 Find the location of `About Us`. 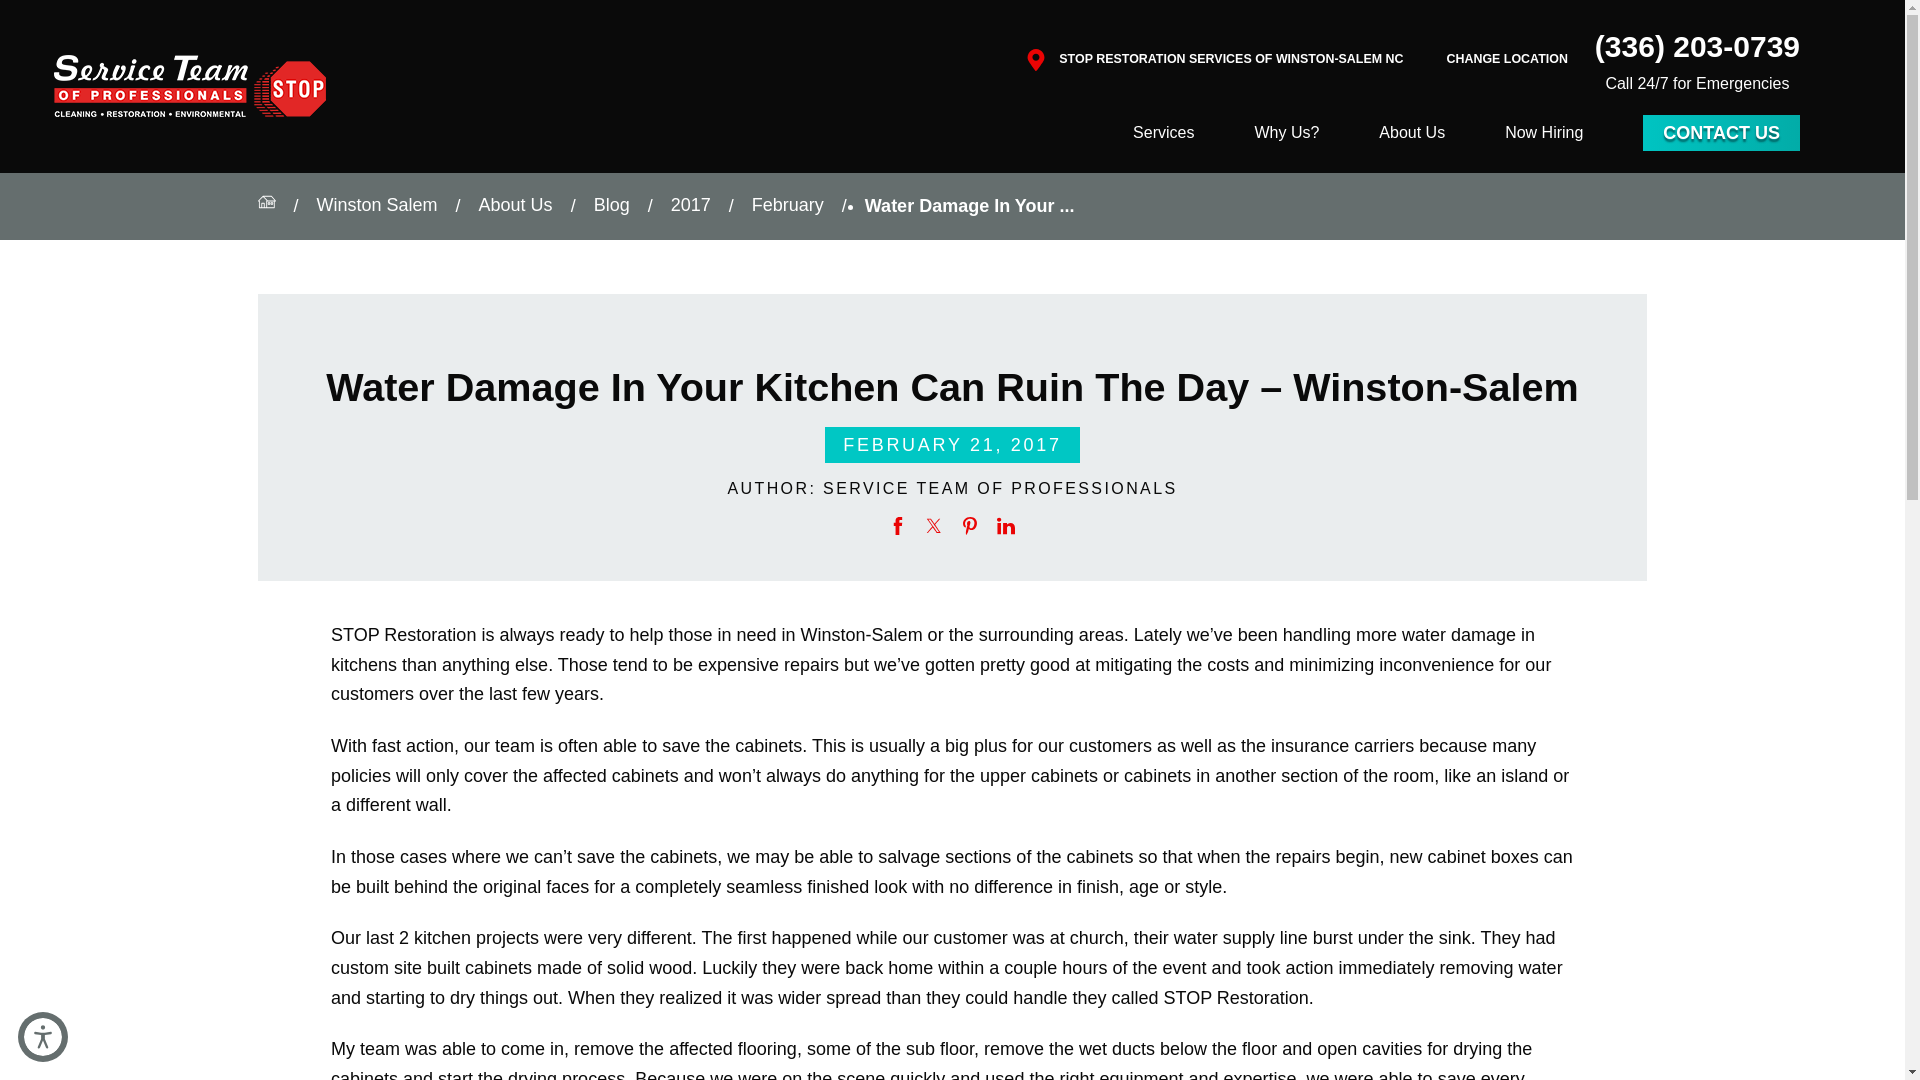

About Us is located at coordinates (1412, 132).